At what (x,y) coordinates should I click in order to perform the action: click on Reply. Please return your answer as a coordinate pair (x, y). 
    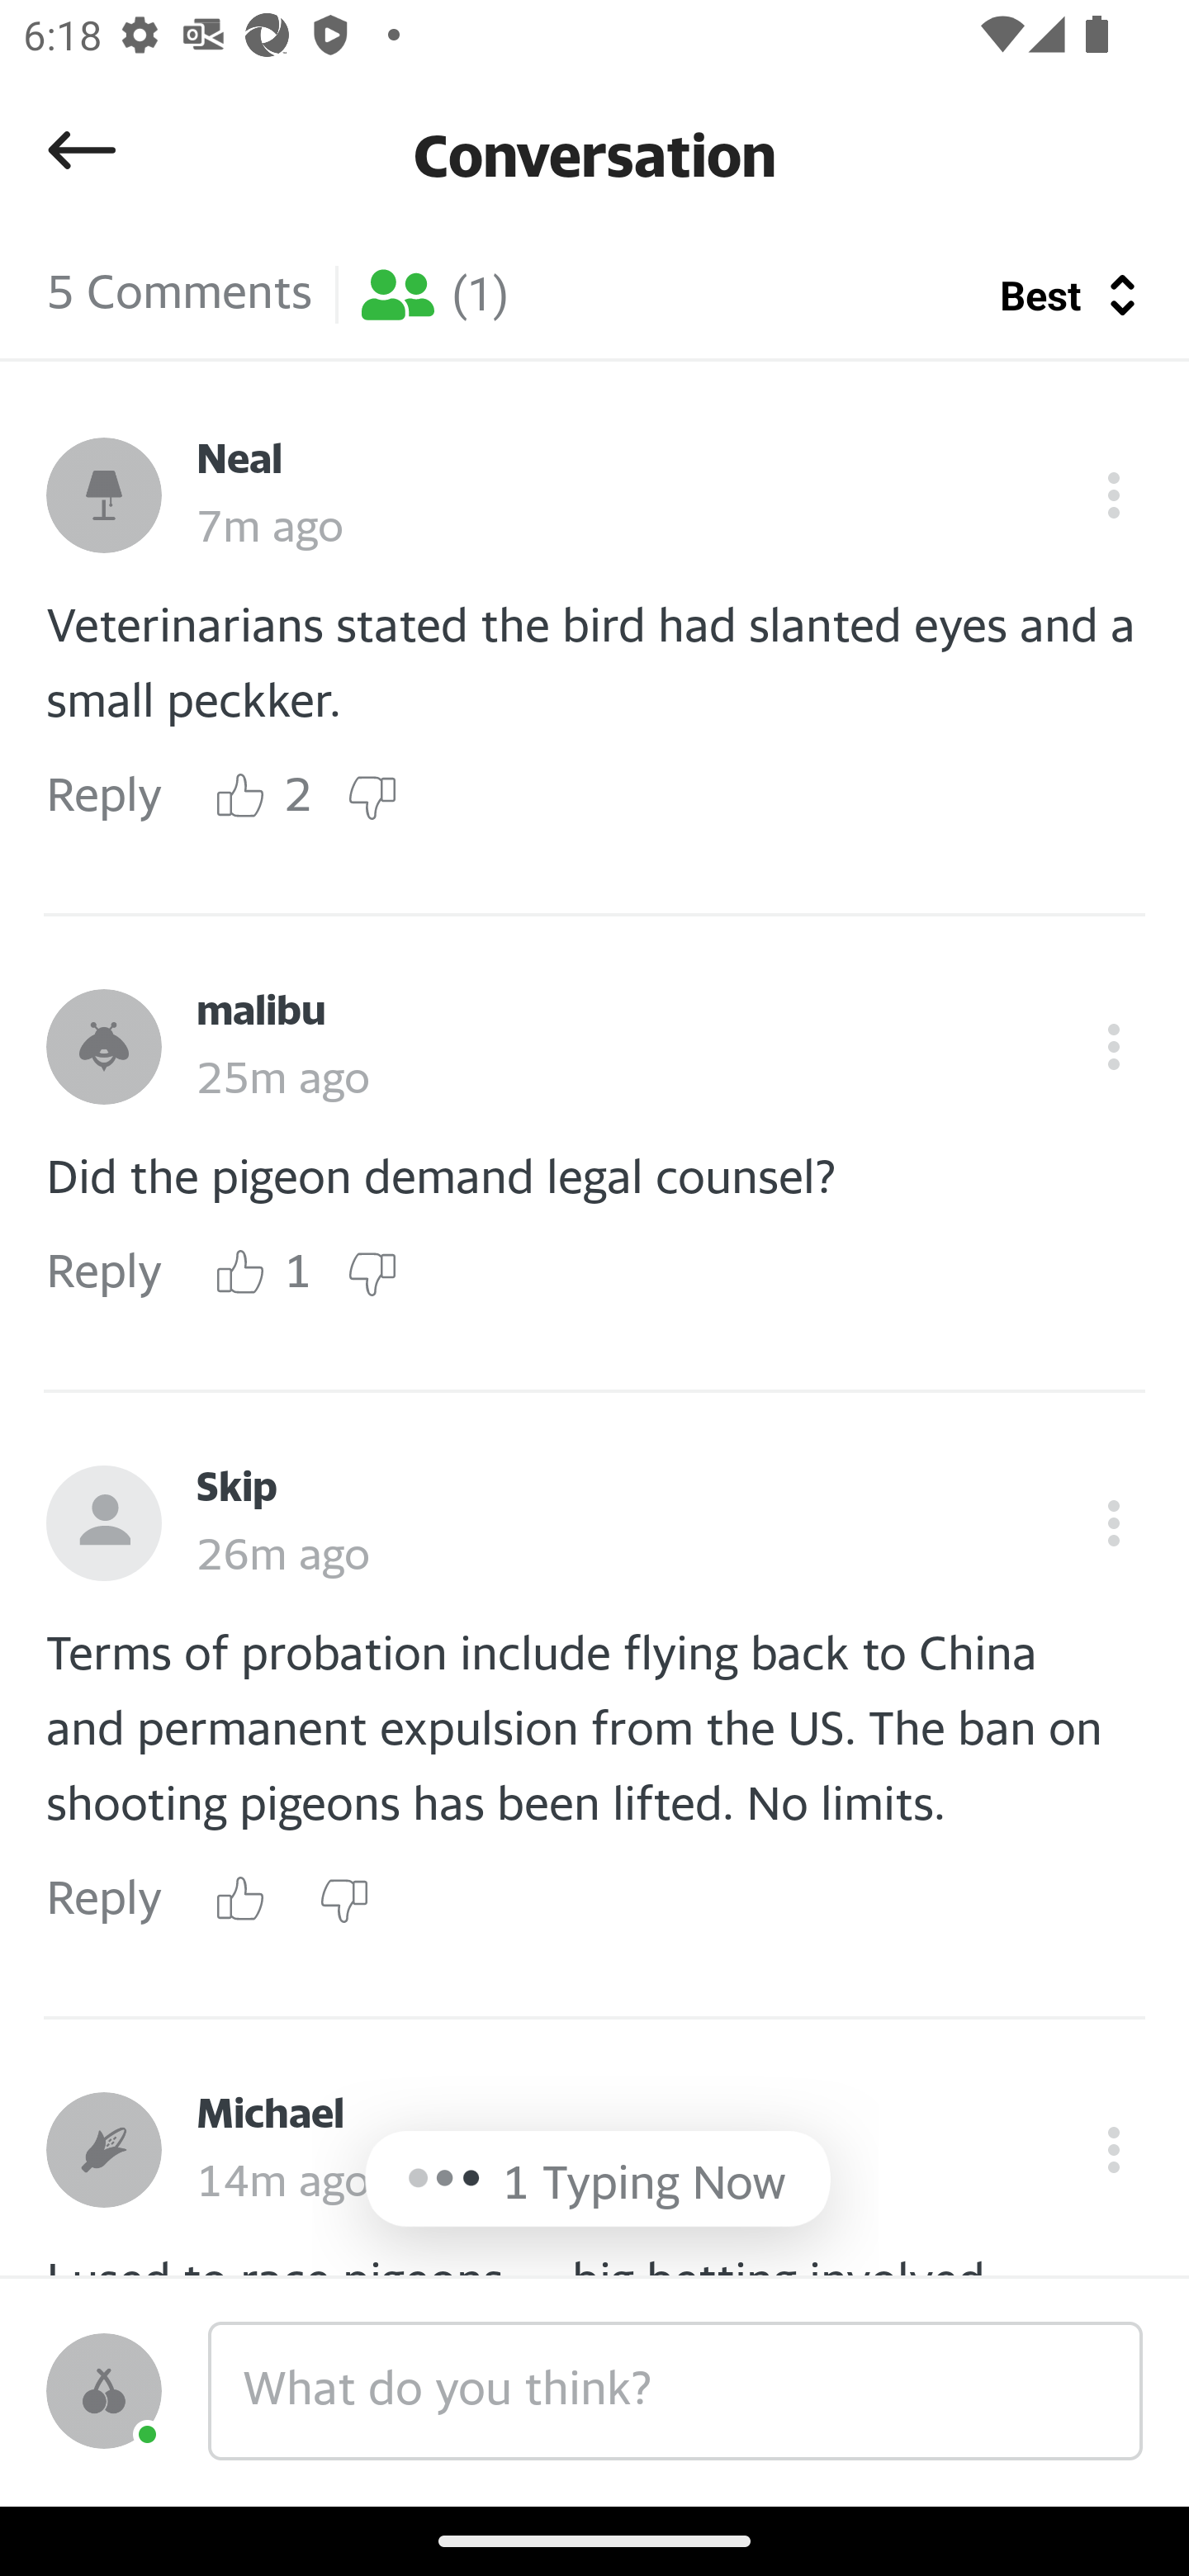
    Looking at the image, I should click on (104, 1901).